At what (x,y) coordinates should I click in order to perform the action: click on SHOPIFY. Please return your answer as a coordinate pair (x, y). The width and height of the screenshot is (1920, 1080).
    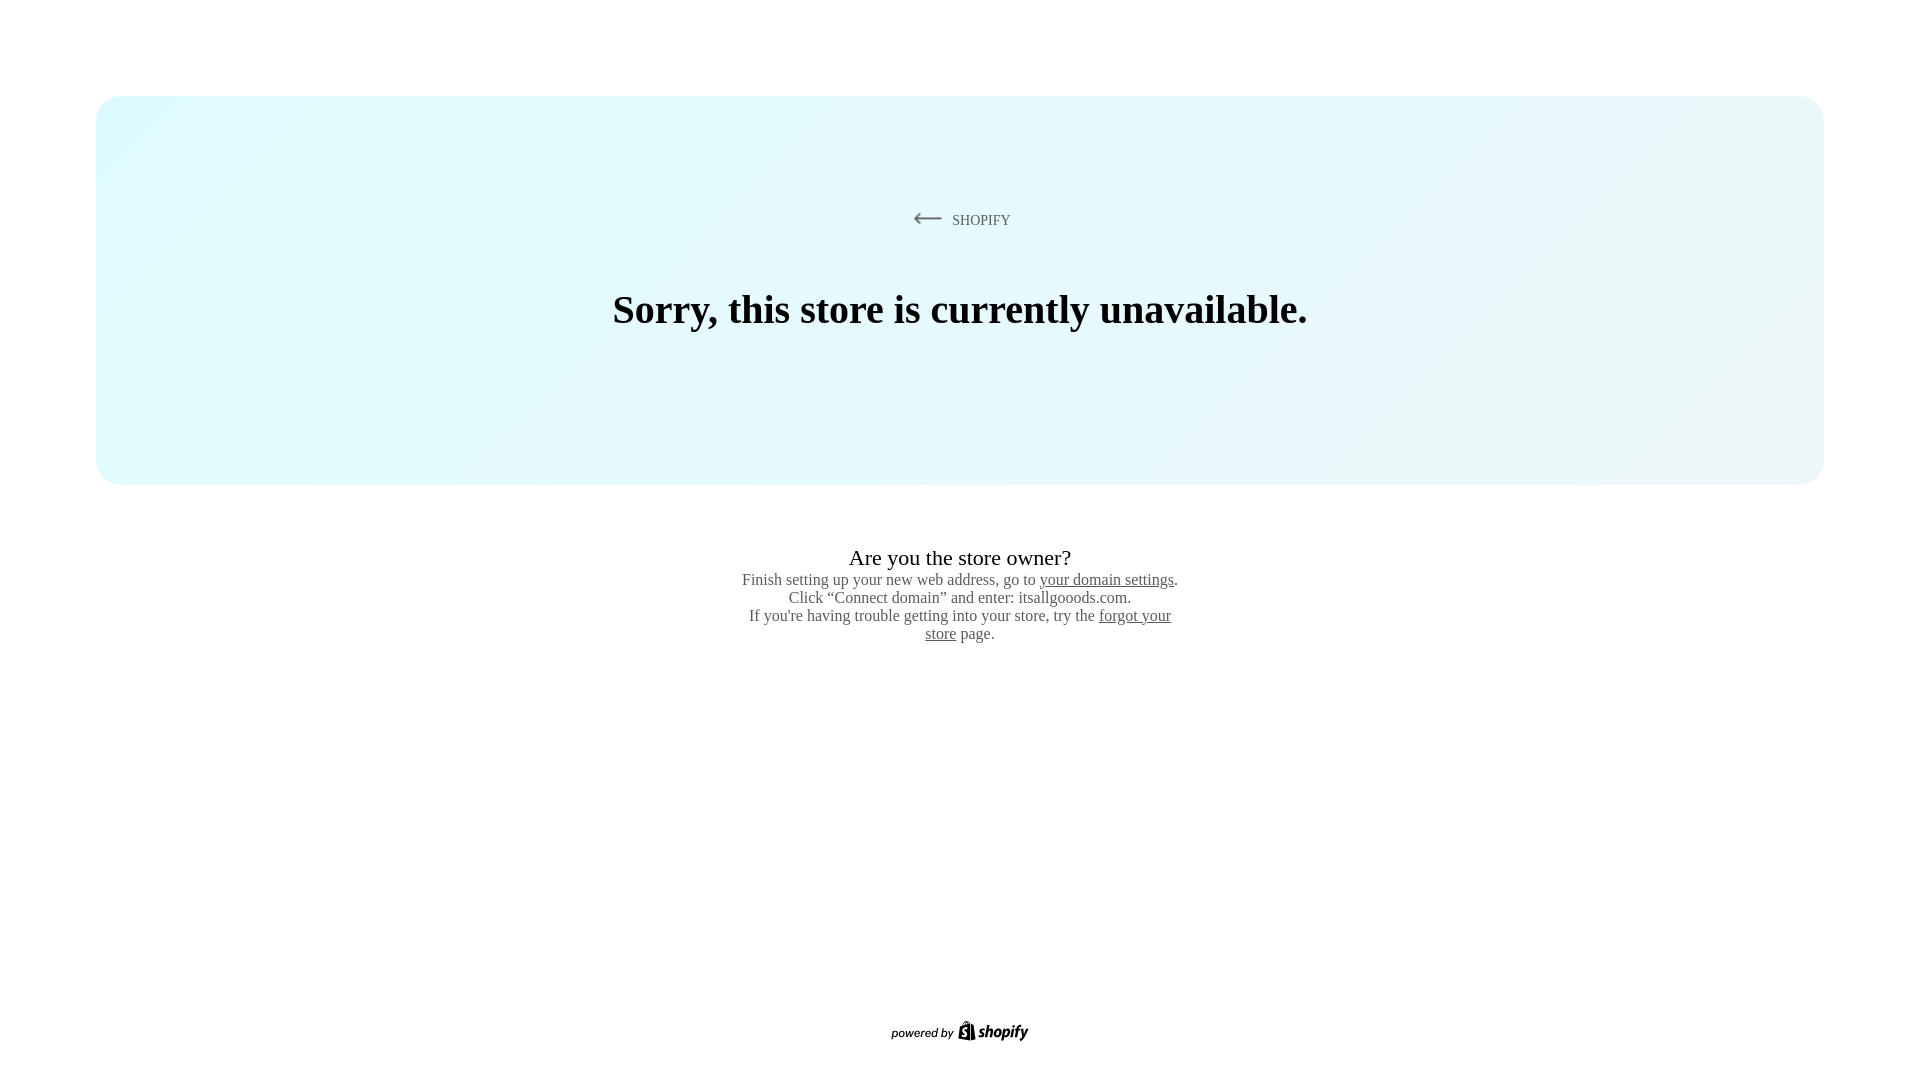
    Looking at the image, I should click on (958, 219).